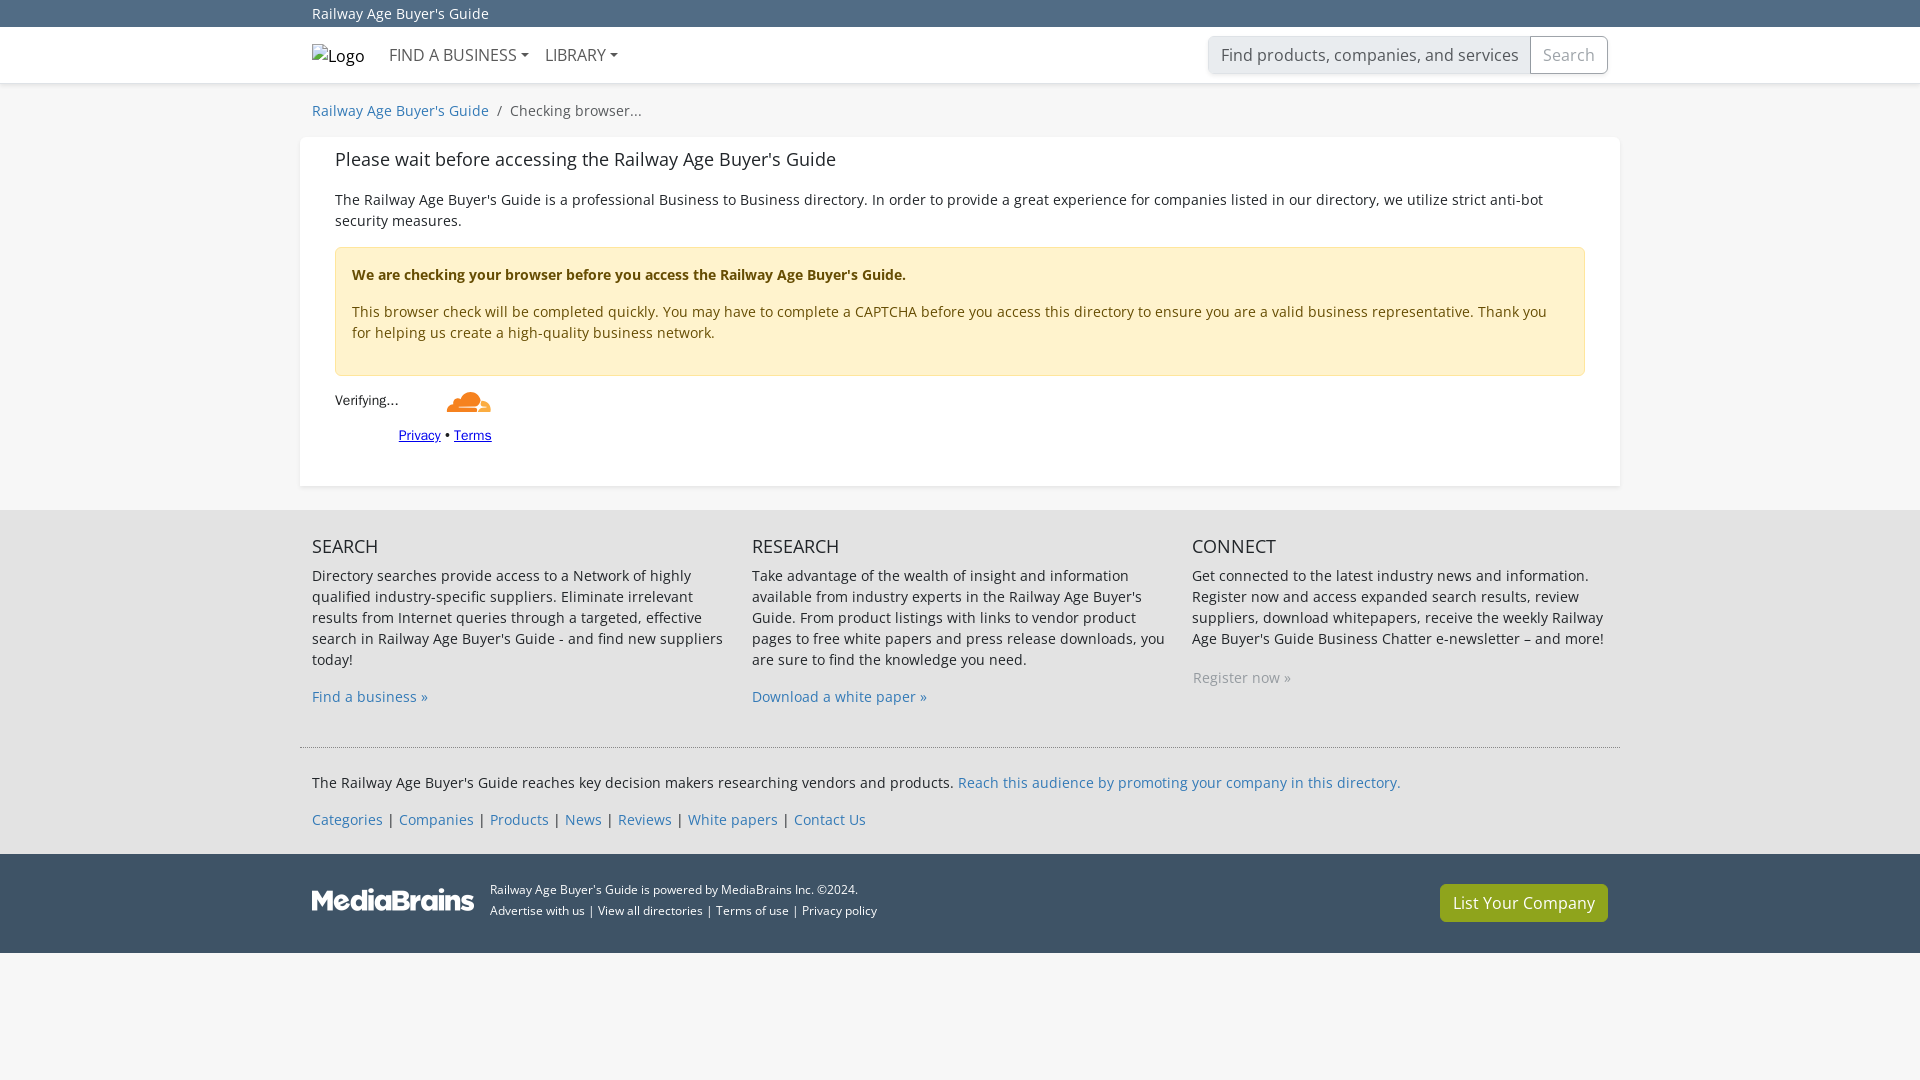 The height and width of the screenshot is (1080, 1920). What do you see at coordinates (581, 54) in the screenshot?
I see `LIBRARY` at bounding box center [581, 54].